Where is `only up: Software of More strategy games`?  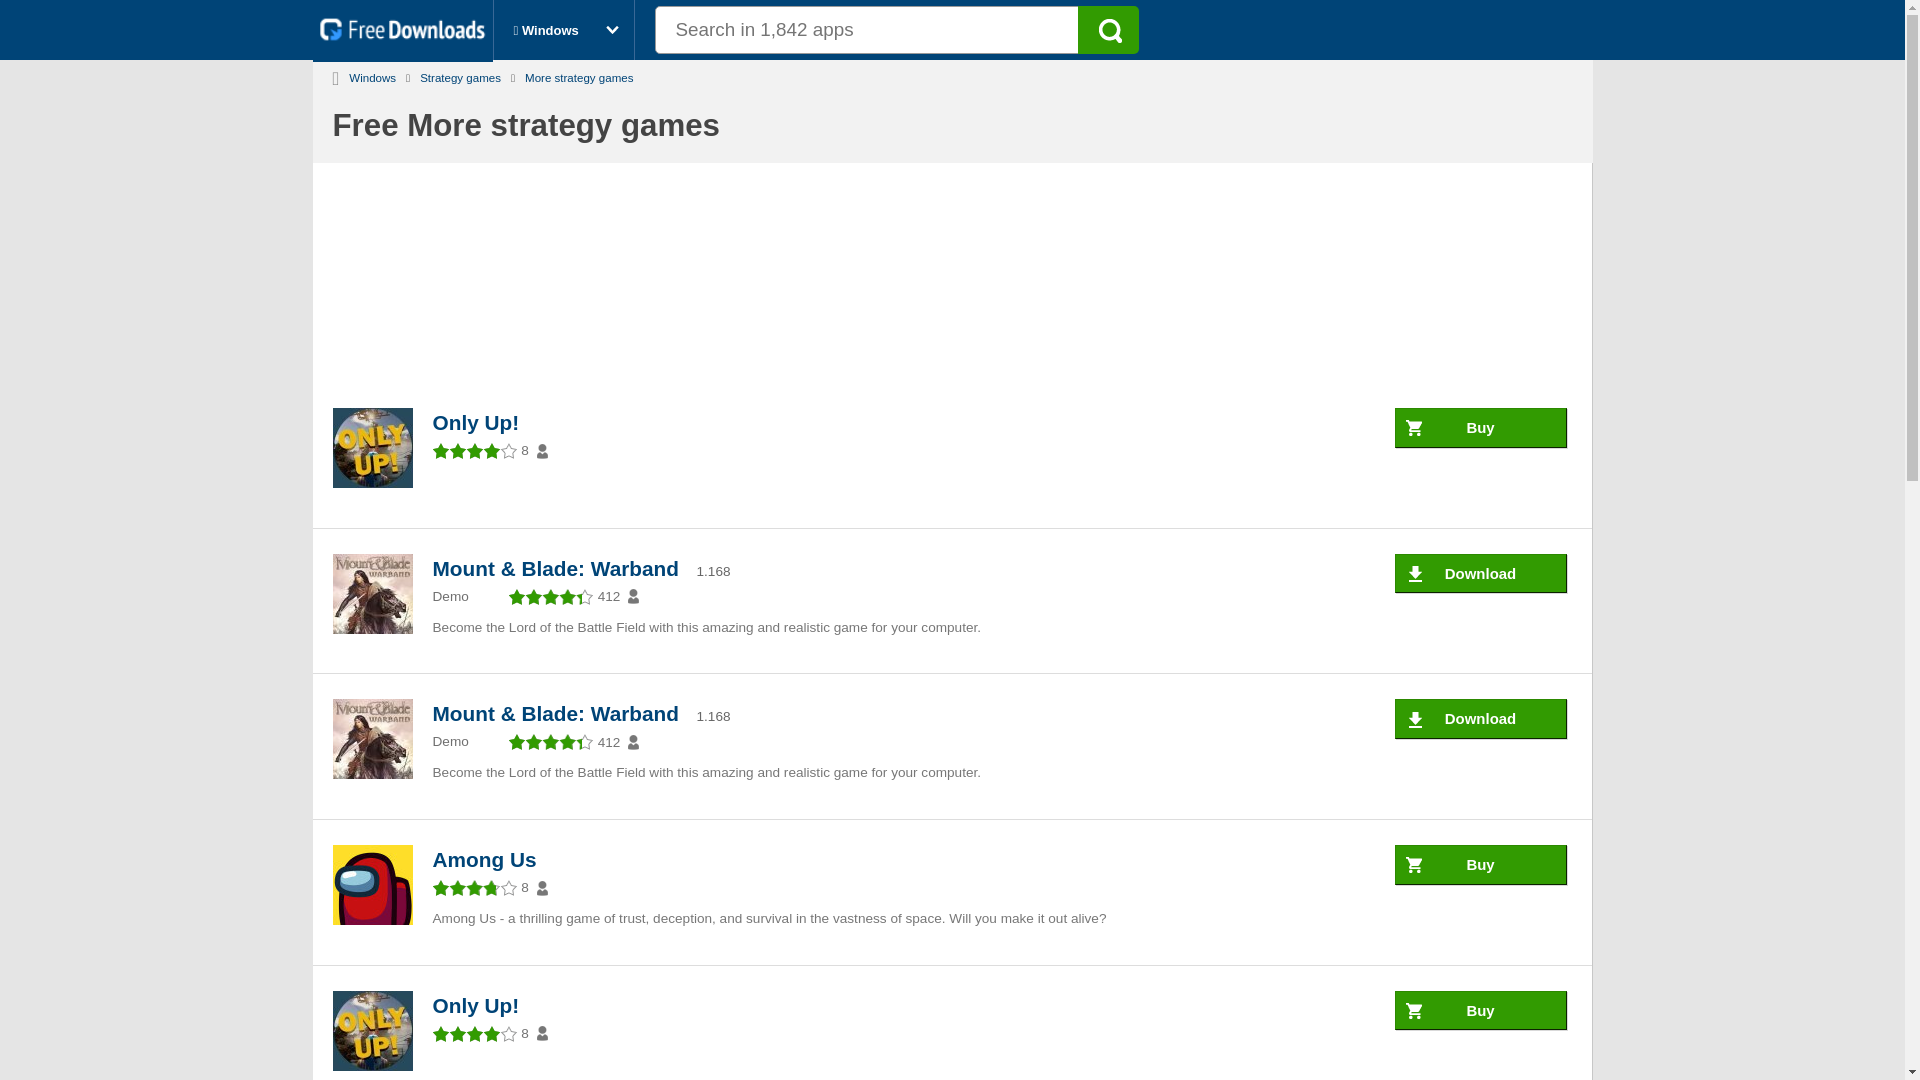 only up: Software of More strategy games is located at coordinates (372, 1033).